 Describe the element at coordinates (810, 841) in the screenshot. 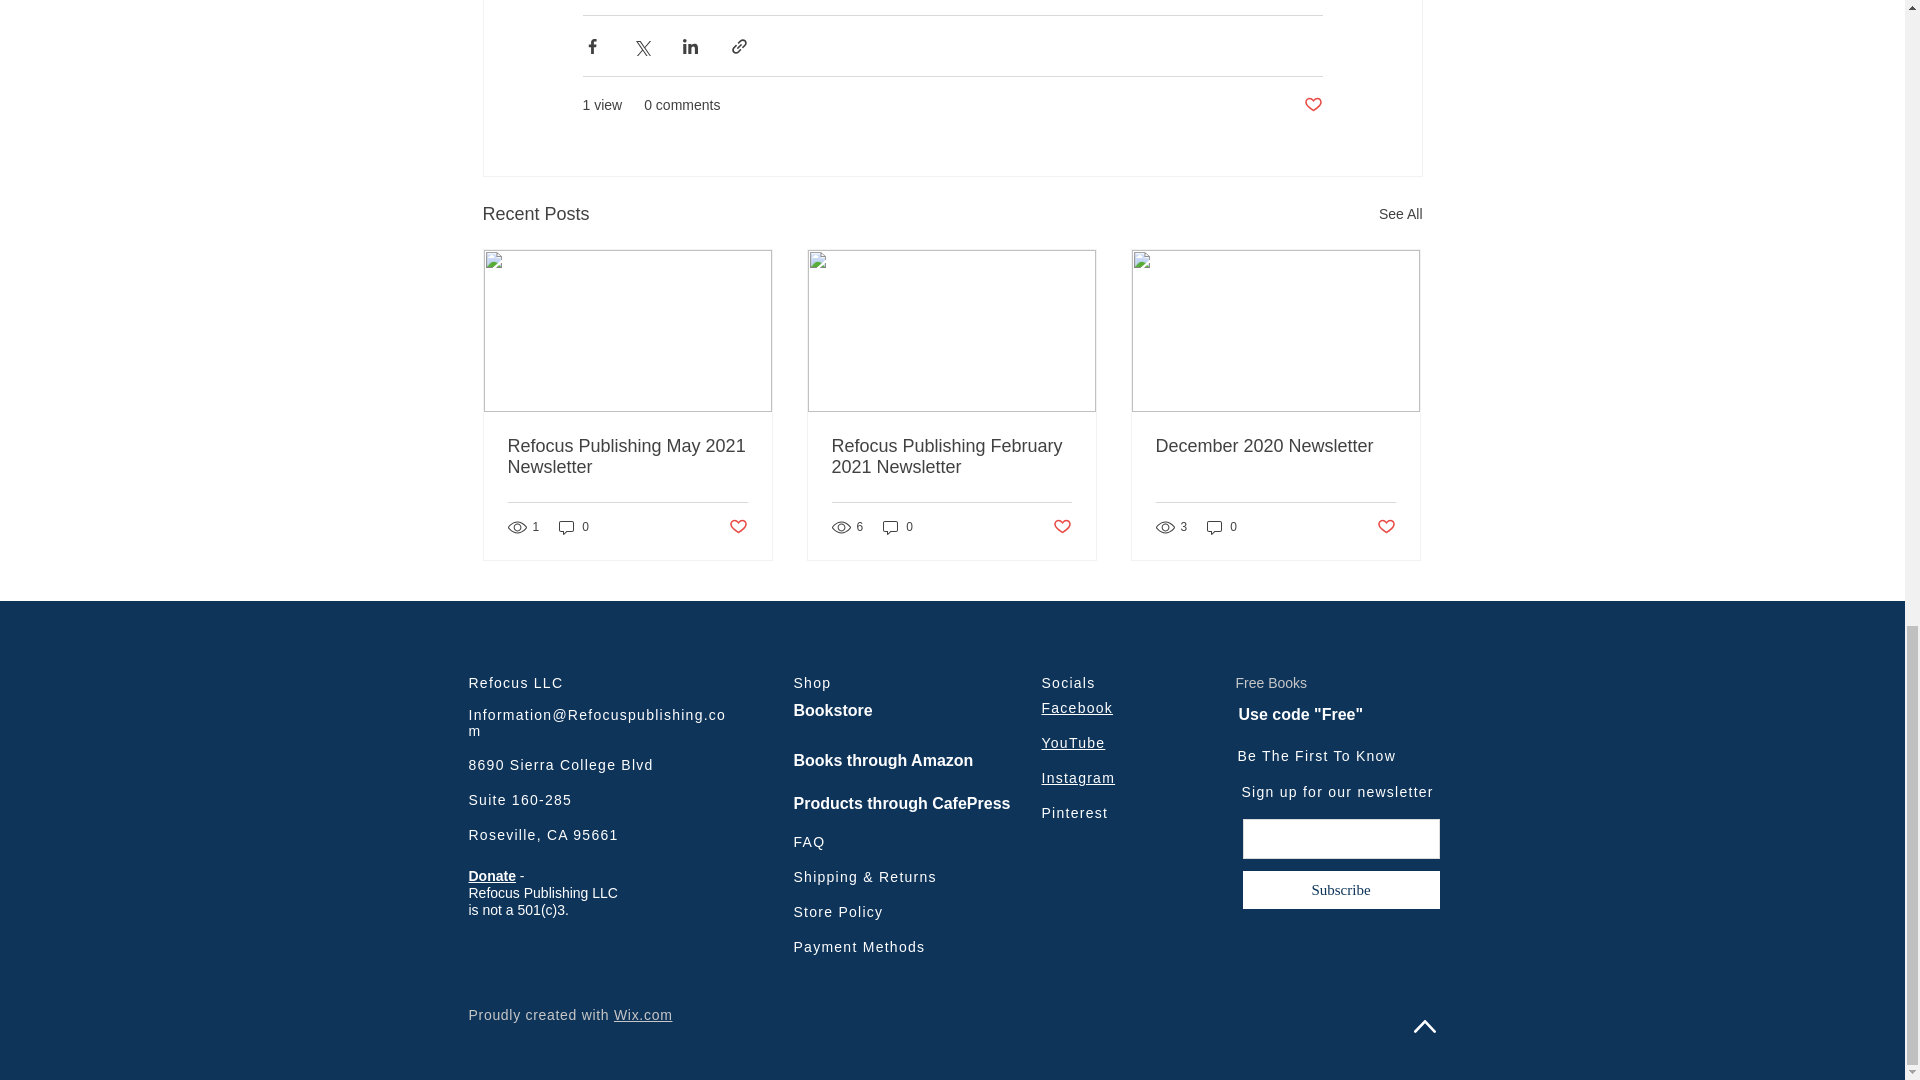

I see `FAQ` at that location.